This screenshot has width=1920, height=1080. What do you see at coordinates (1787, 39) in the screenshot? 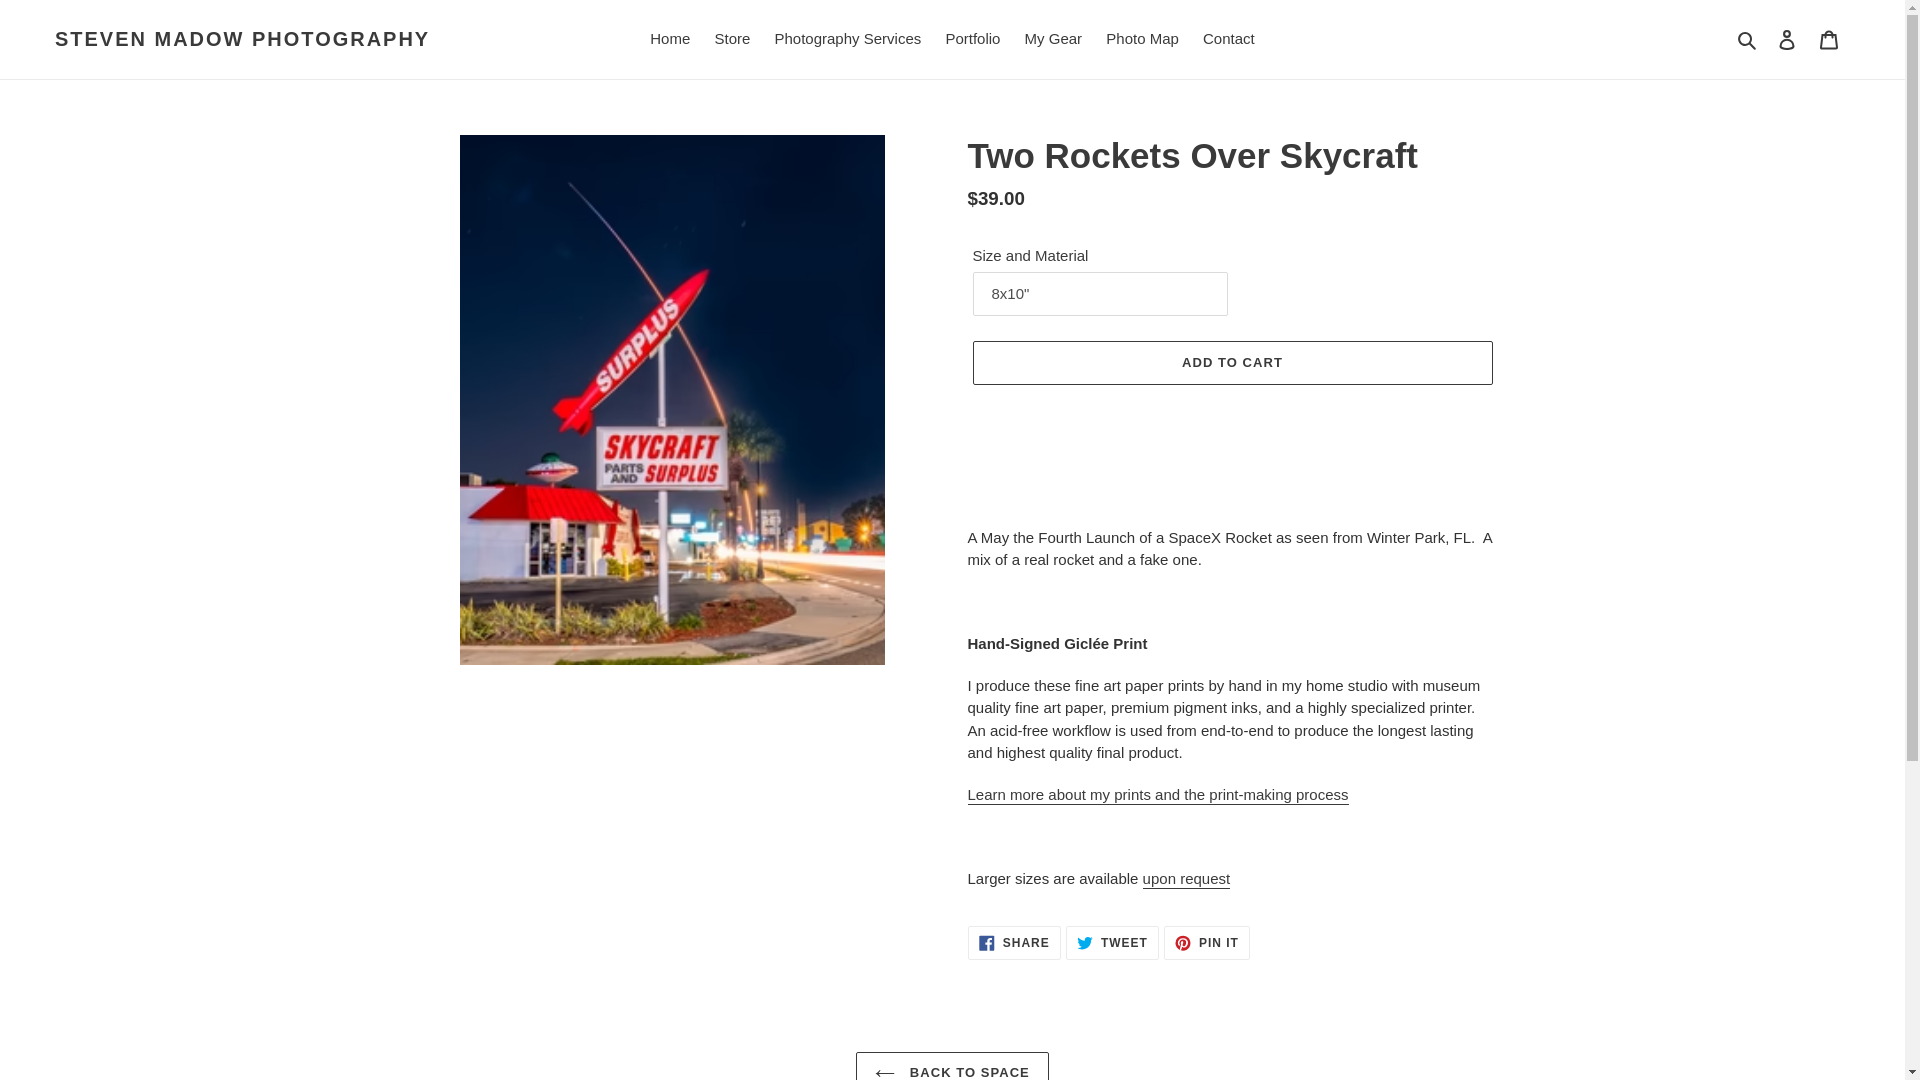
I see `Log in` at bounding box center [1787, 39].